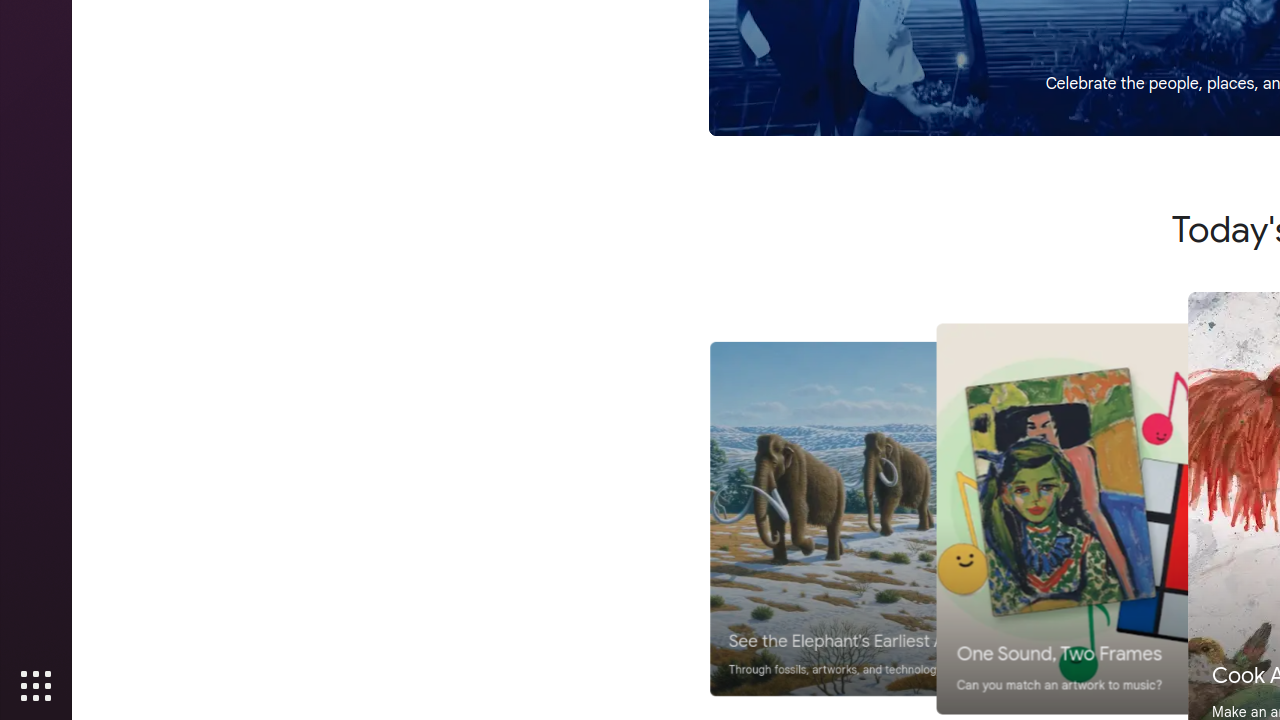 This screenshot has height=720, width=1280. What do you see at coordinates (36, 686) in the screenshot?
I see `Show Applications` at bounding box center [36, 686].